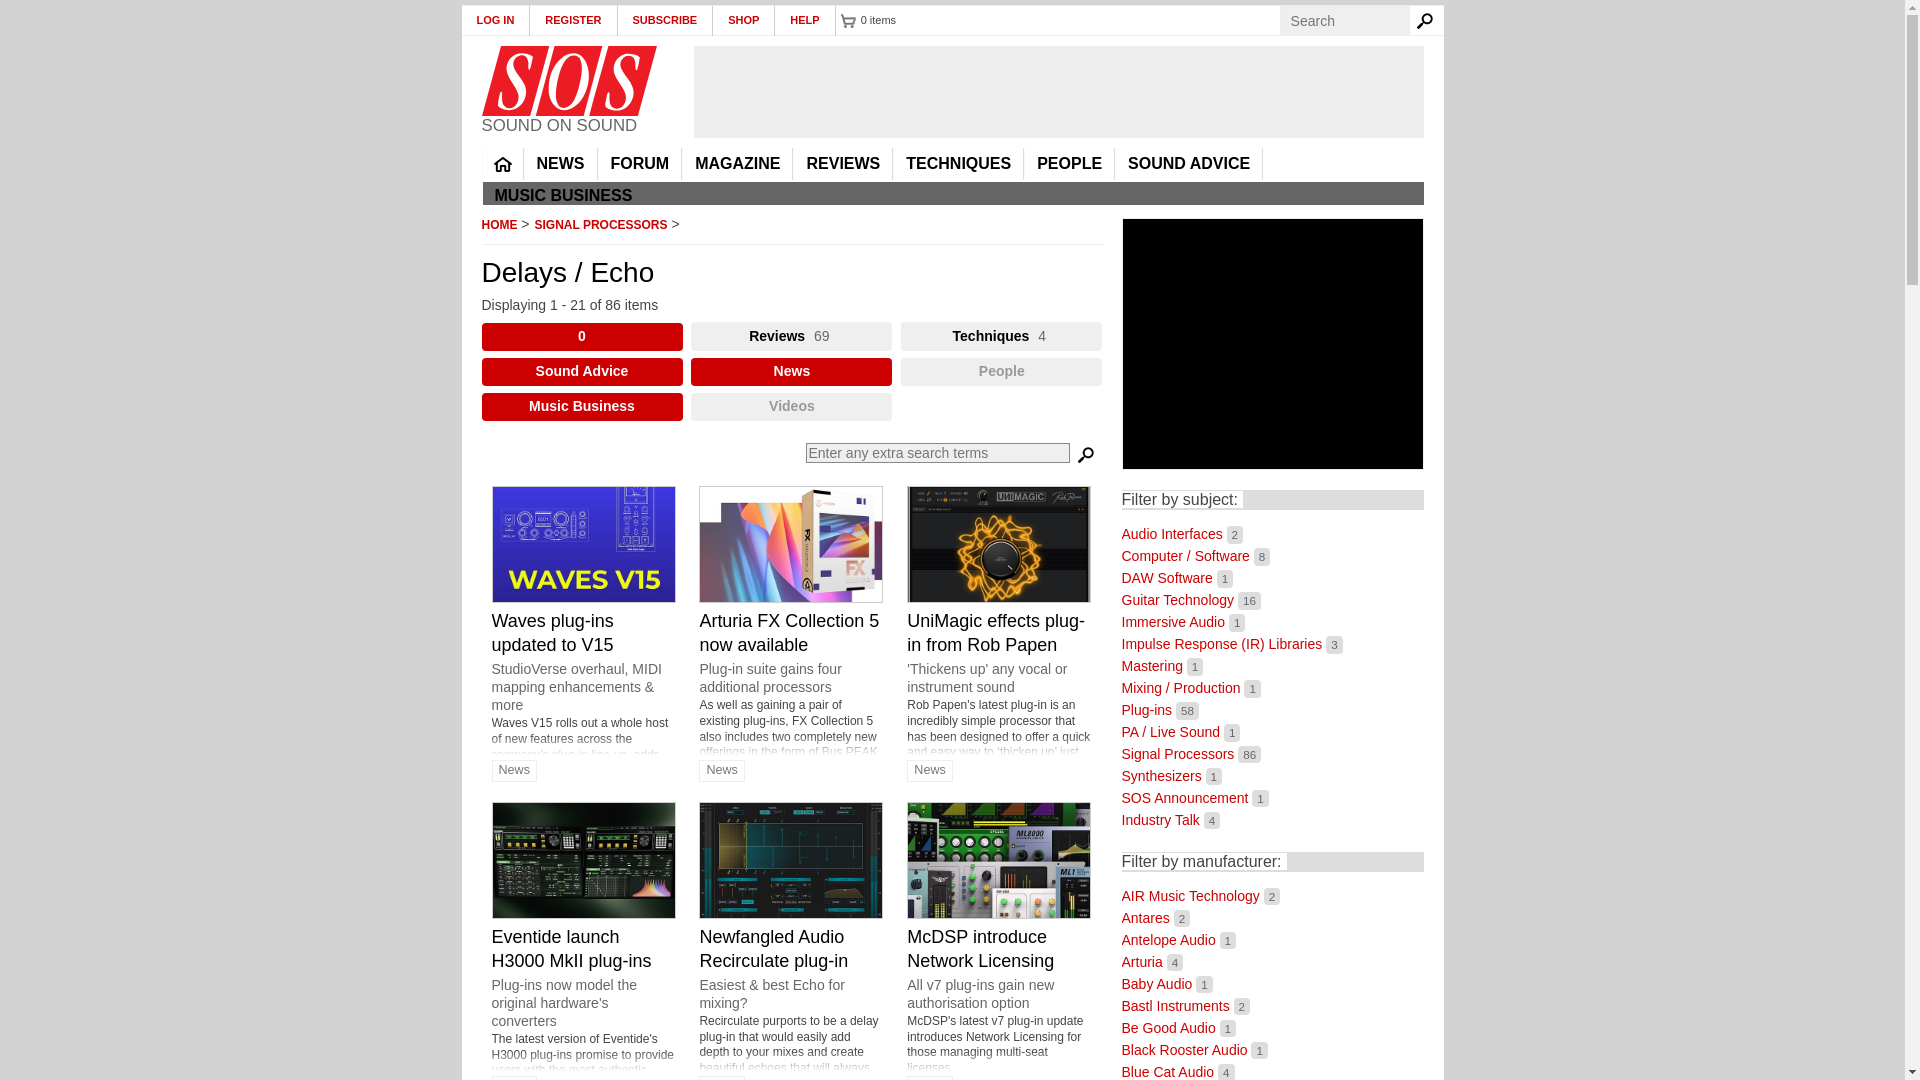 The width and height of the screenshot is (1920, 1080). What do you see at coordinates (572, 20) in the screenshot?
I see `REGISTER` at bounding box center [572, 20].